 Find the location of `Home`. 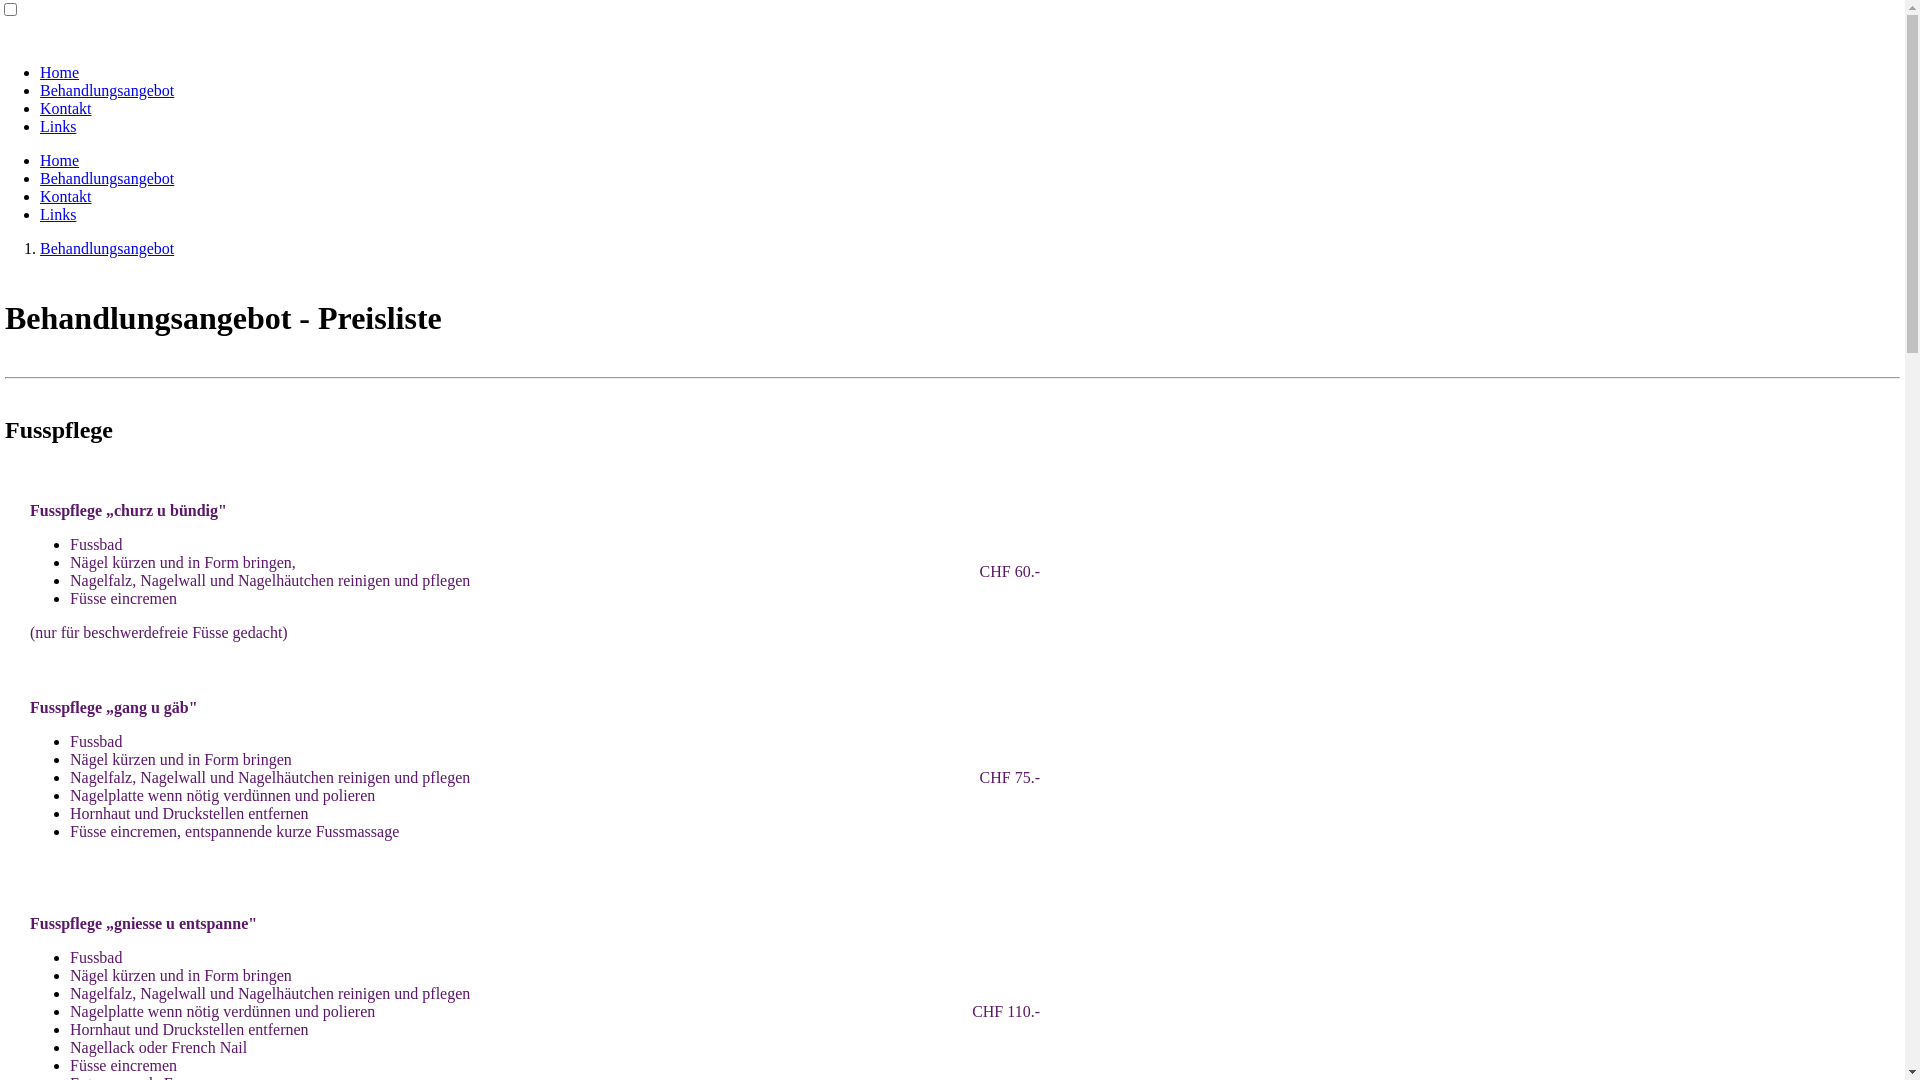

Home is located at coordinates (60, 72).